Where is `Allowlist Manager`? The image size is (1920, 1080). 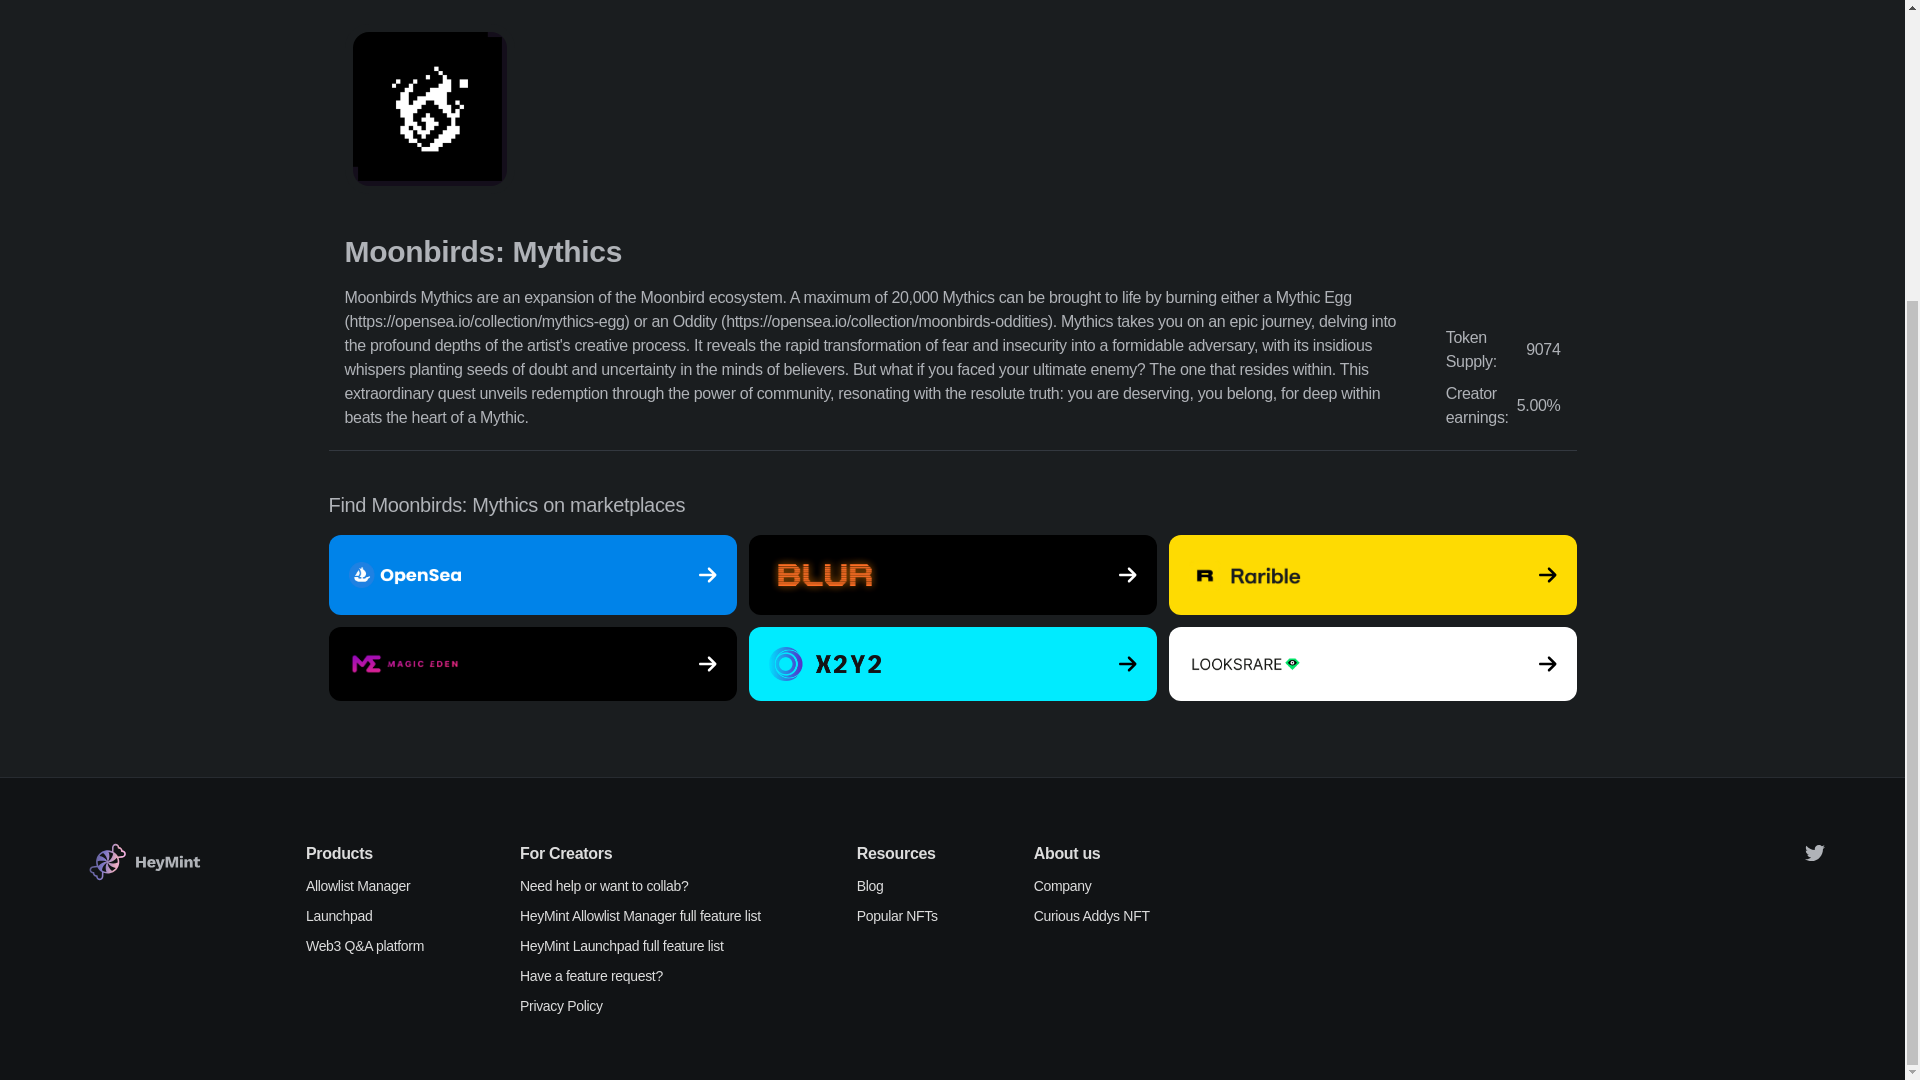
Allowlist Manager is located at coordinates (364, 886).